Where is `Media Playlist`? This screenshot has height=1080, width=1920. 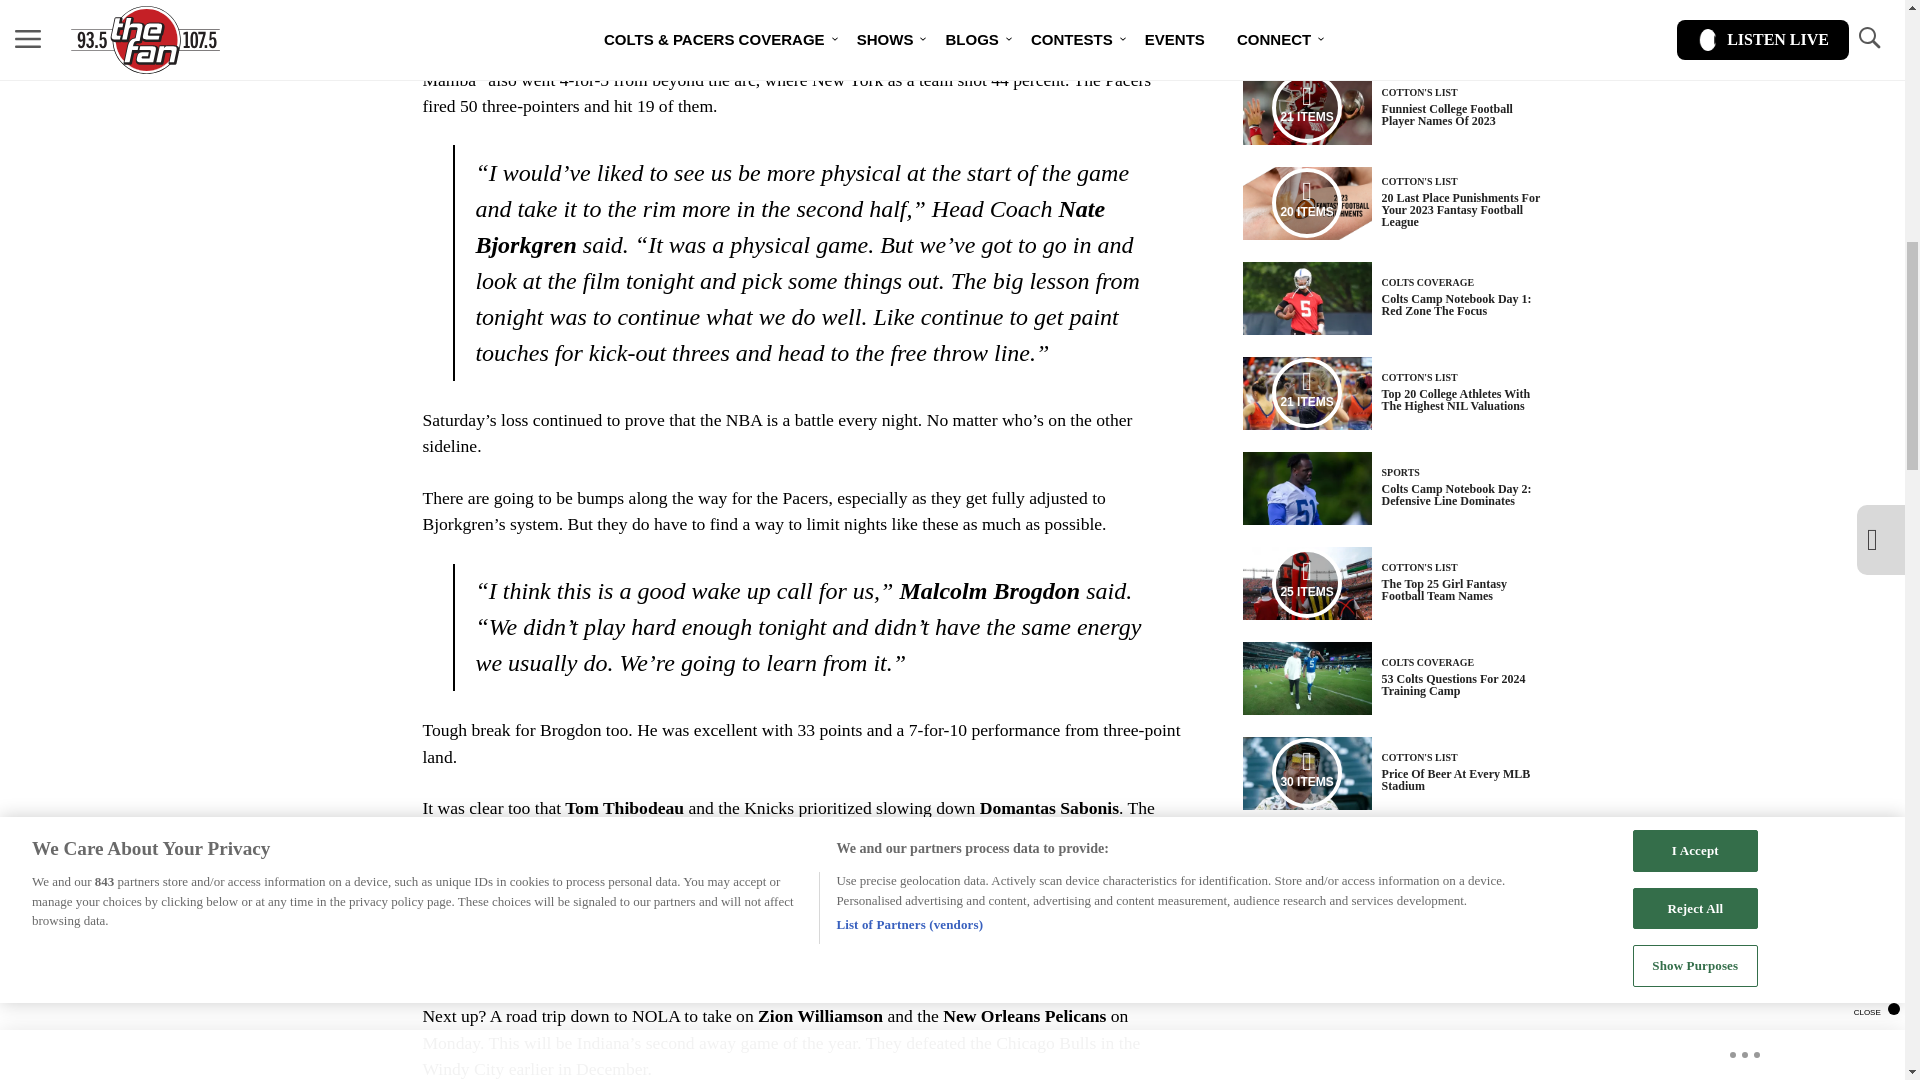
Media Playlist is located at coordinates (1306, 772).